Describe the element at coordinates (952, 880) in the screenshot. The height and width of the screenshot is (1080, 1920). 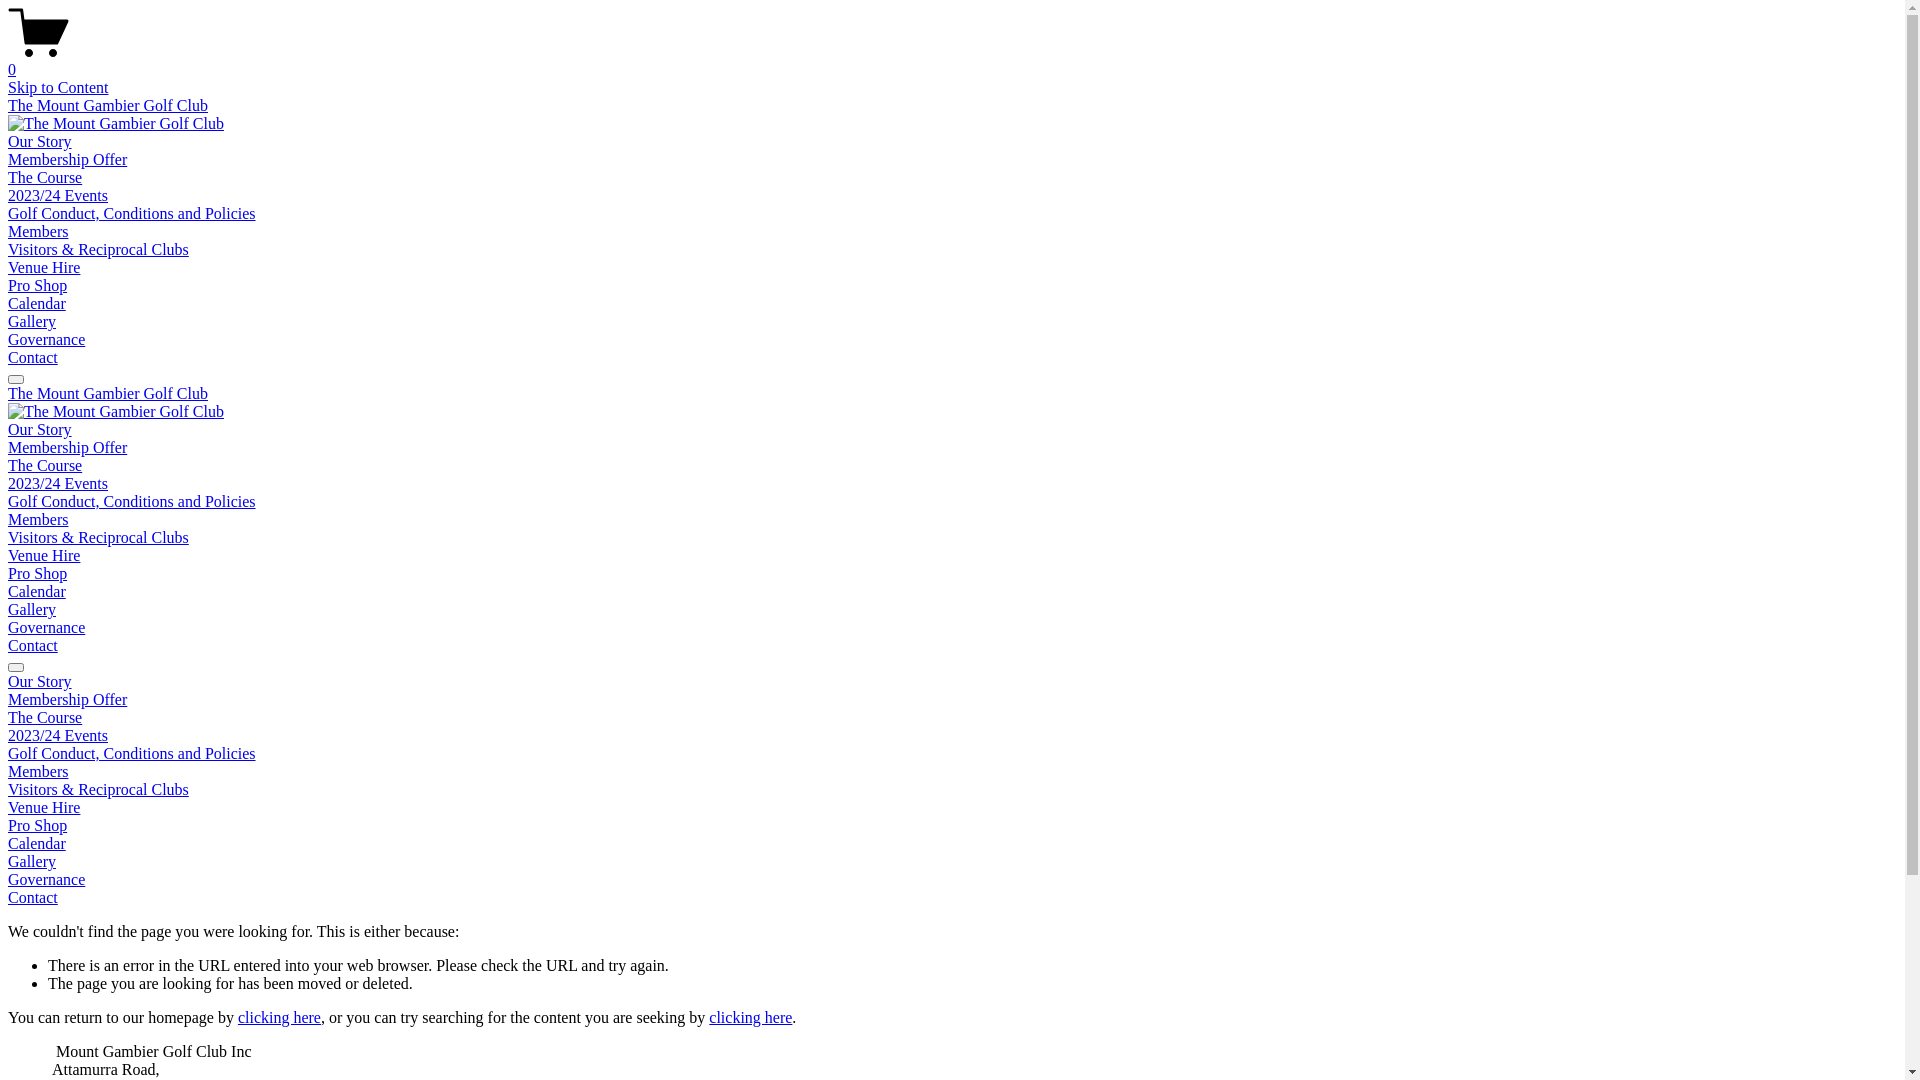
I see `Governance` at that location.